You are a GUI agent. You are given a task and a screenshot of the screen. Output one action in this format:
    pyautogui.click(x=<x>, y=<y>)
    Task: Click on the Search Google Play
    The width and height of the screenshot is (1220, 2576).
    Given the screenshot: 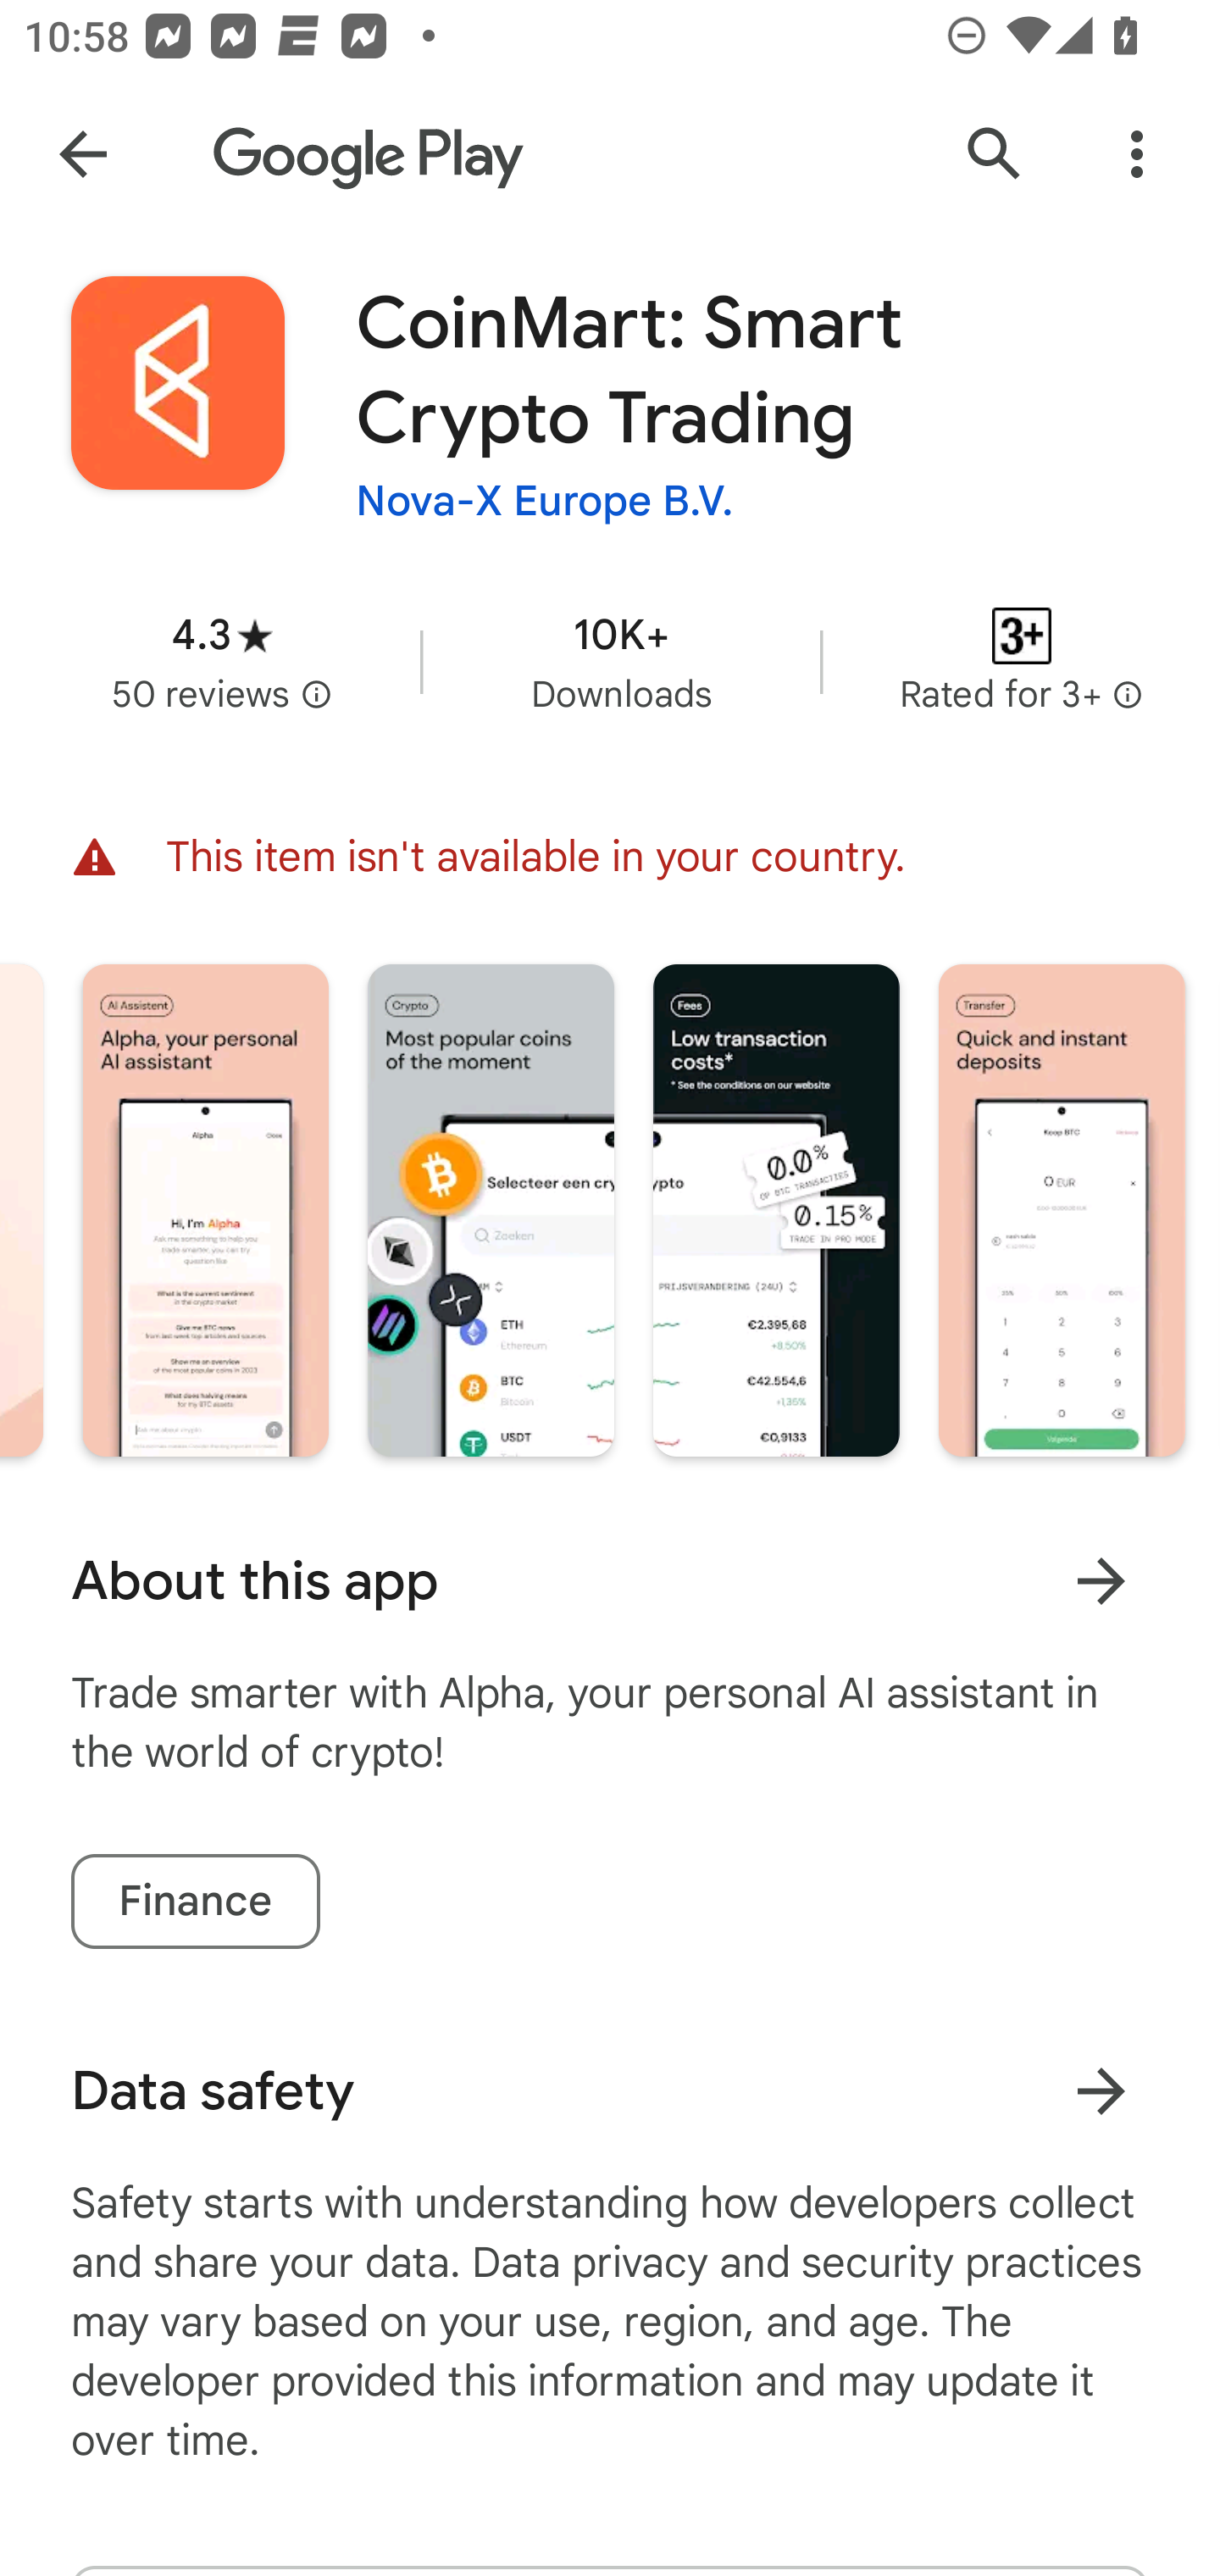 What is the action you would take?
    pyautogui.click(x=995, y=154)
    